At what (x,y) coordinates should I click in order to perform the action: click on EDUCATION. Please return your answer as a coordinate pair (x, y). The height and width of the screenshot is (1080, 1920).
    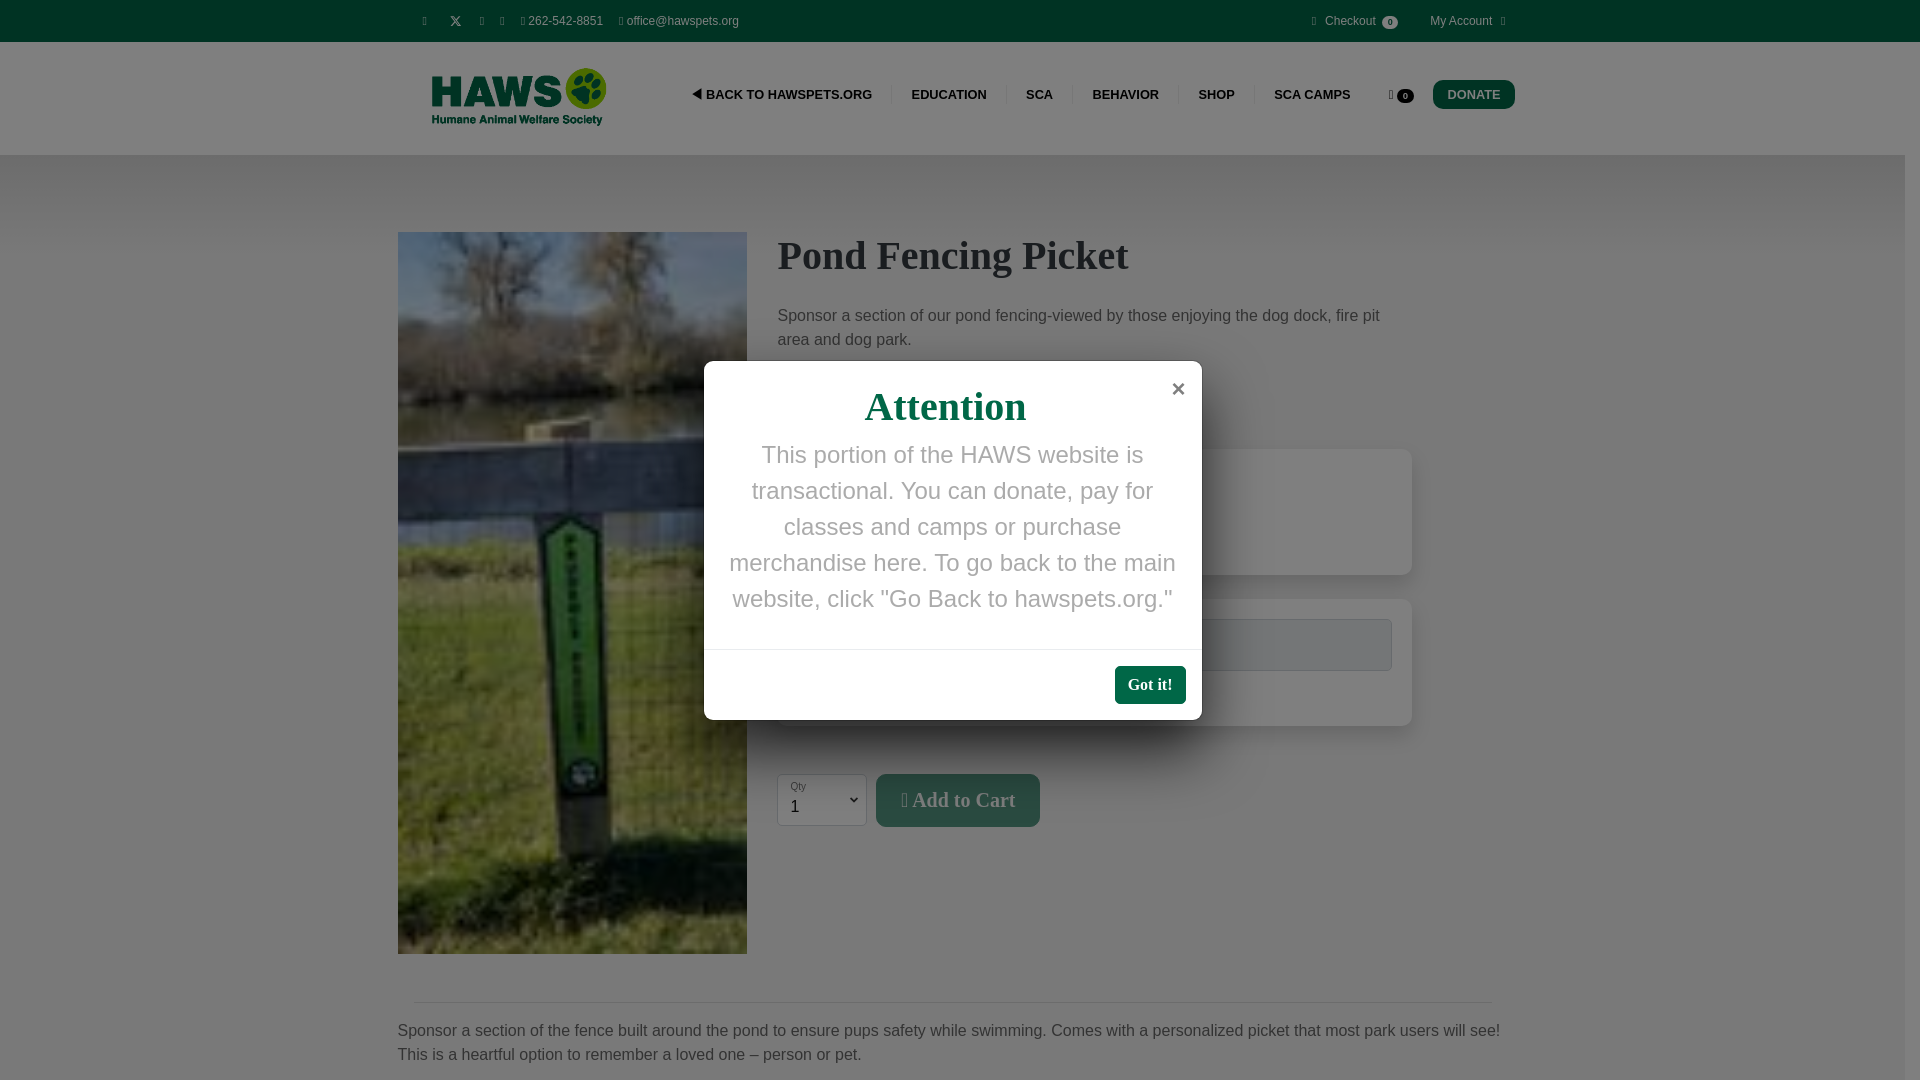
    Looking at the image, I should click on (949, 94).